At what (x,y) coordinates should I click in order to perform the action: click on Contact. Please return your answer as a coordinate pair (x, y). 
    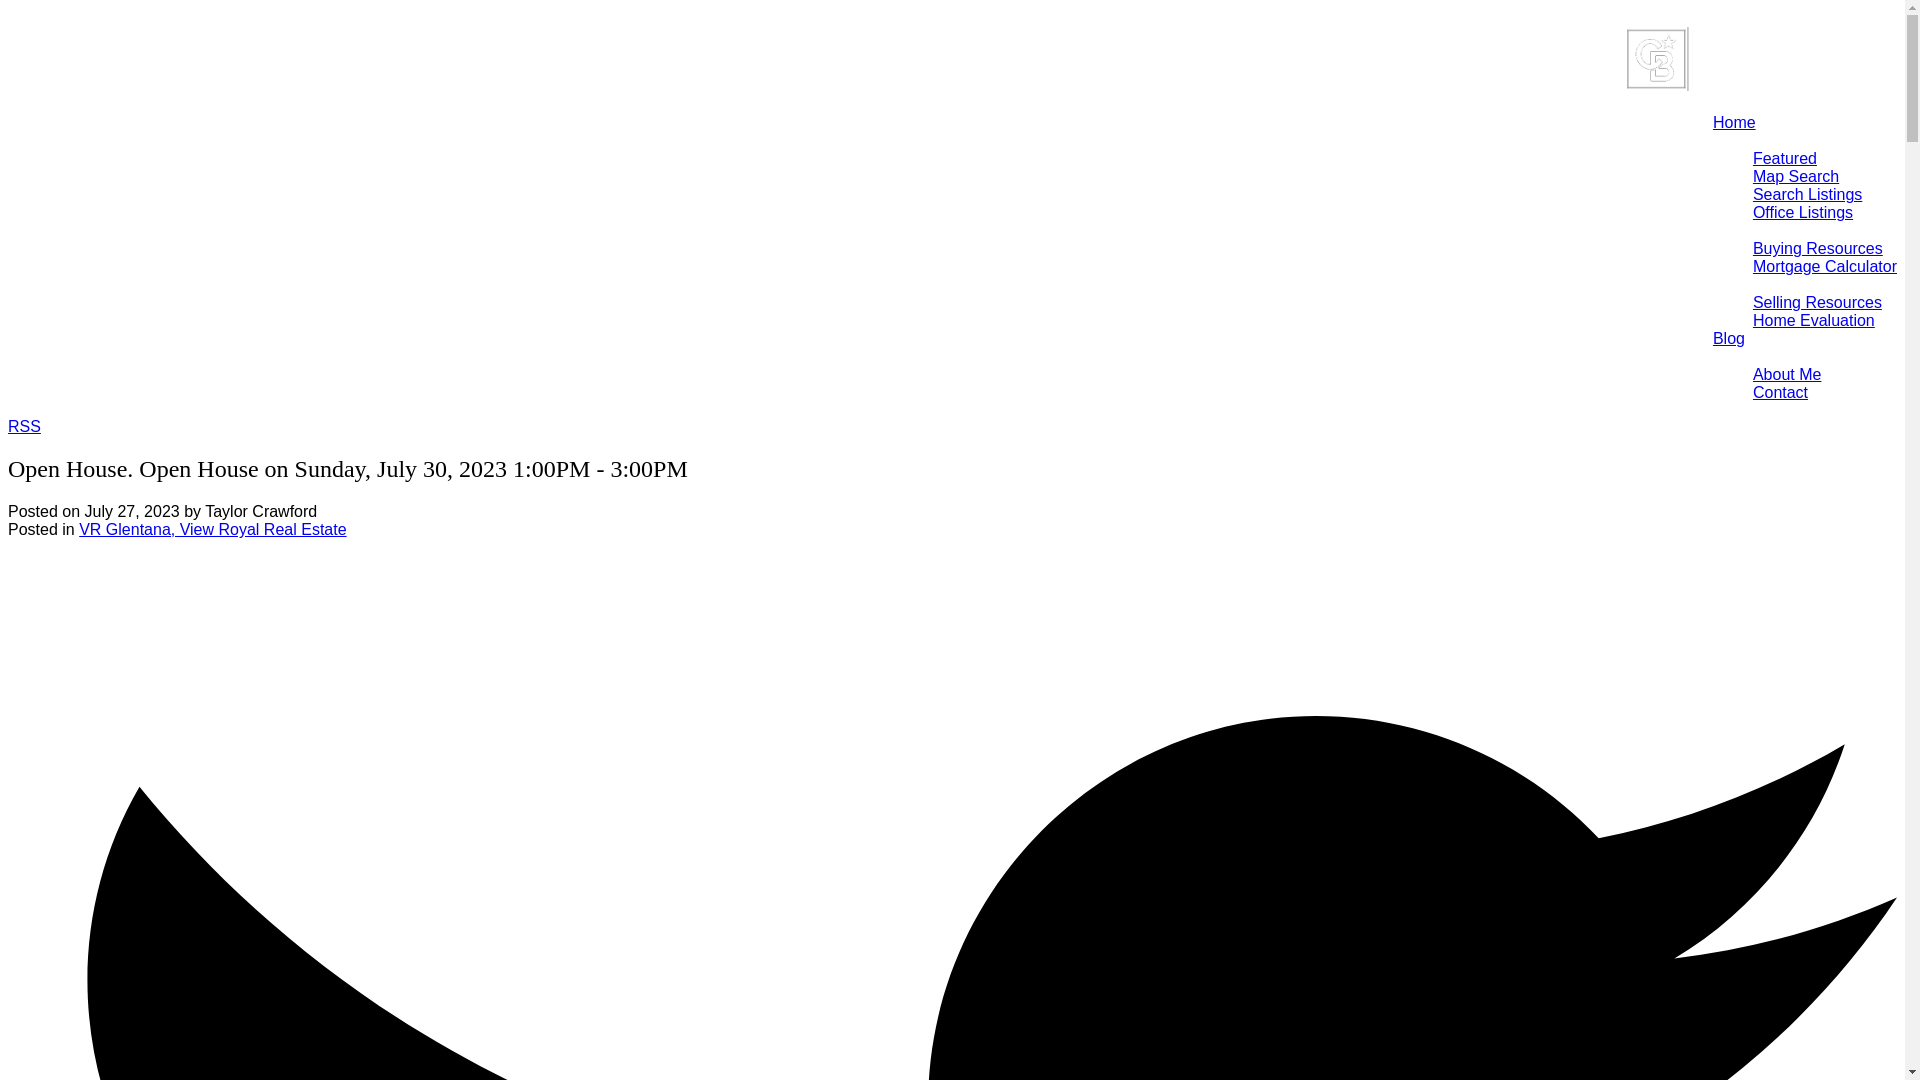
    Looking at the image, I should click on (1780, 392).